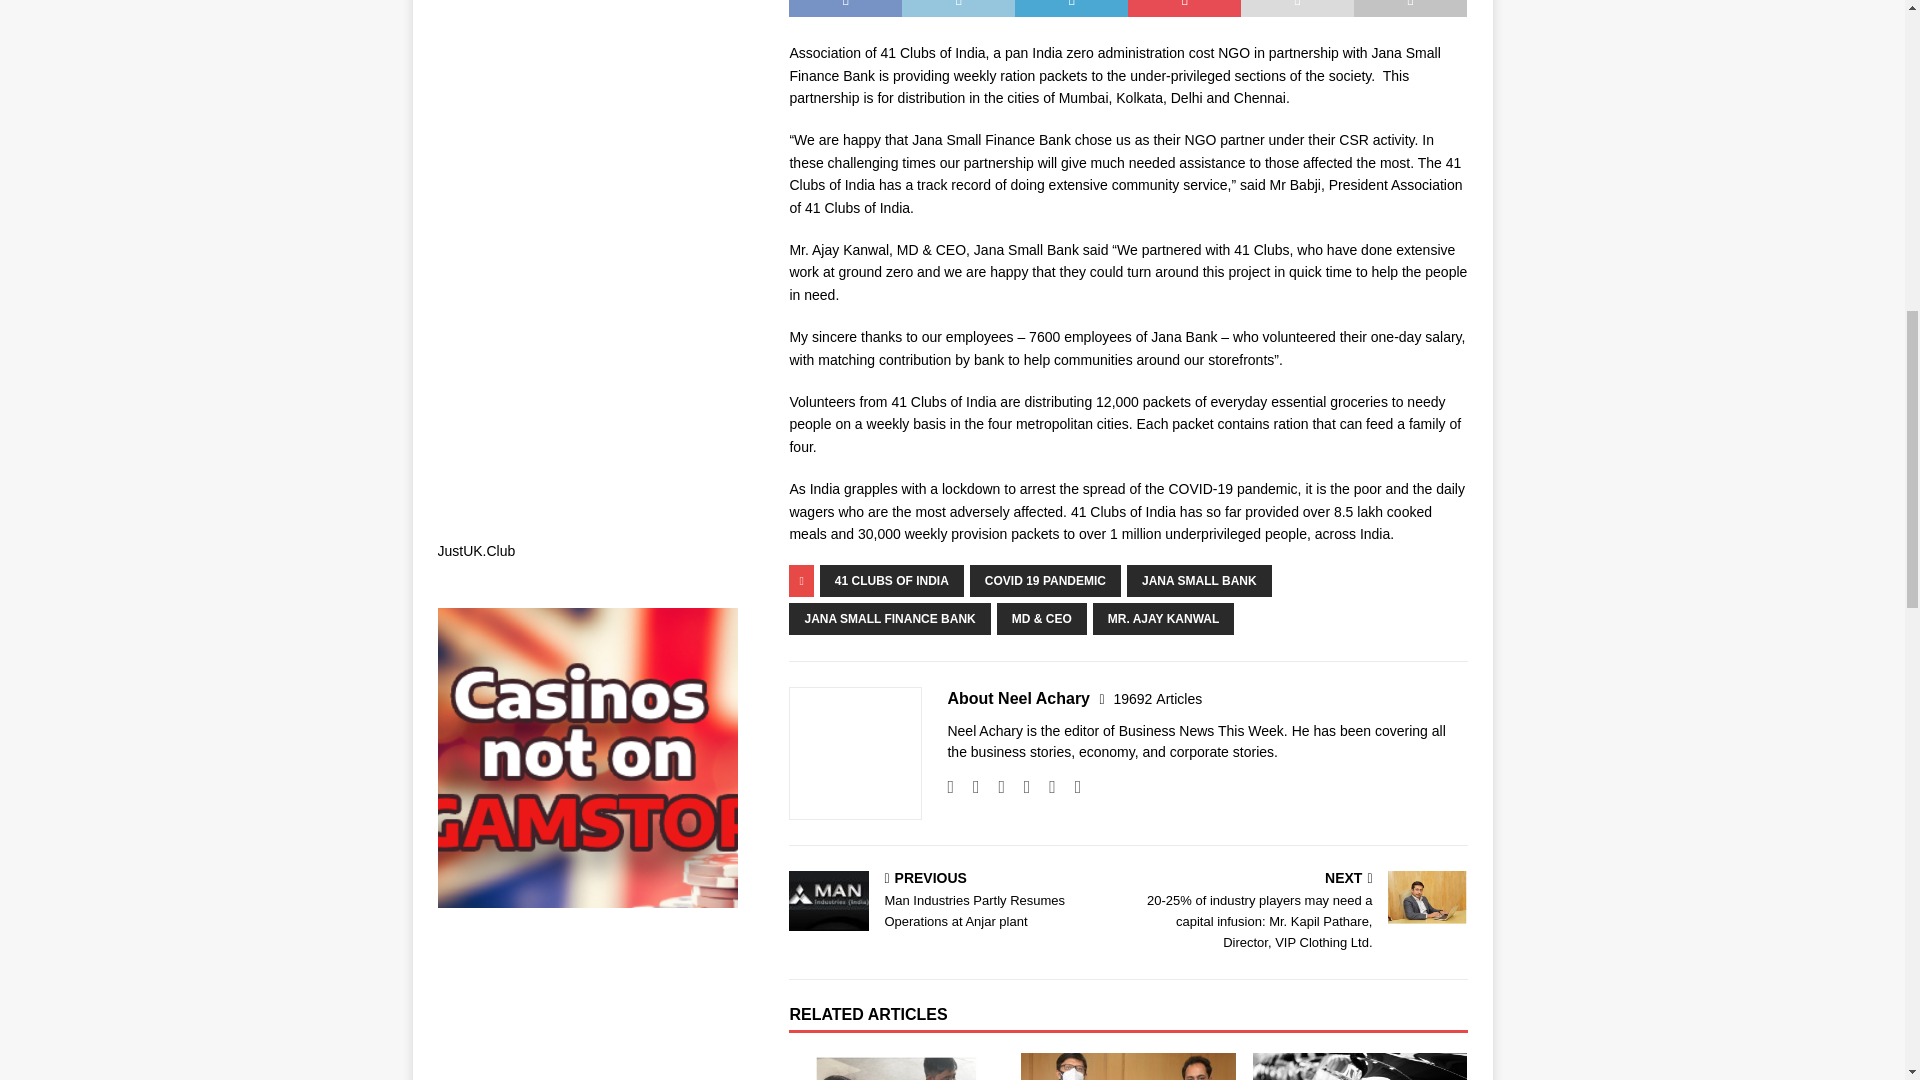 This screenshot has height=1080, width=1920. I want to click on JANA SMALL BANK, so click(1199, 580).